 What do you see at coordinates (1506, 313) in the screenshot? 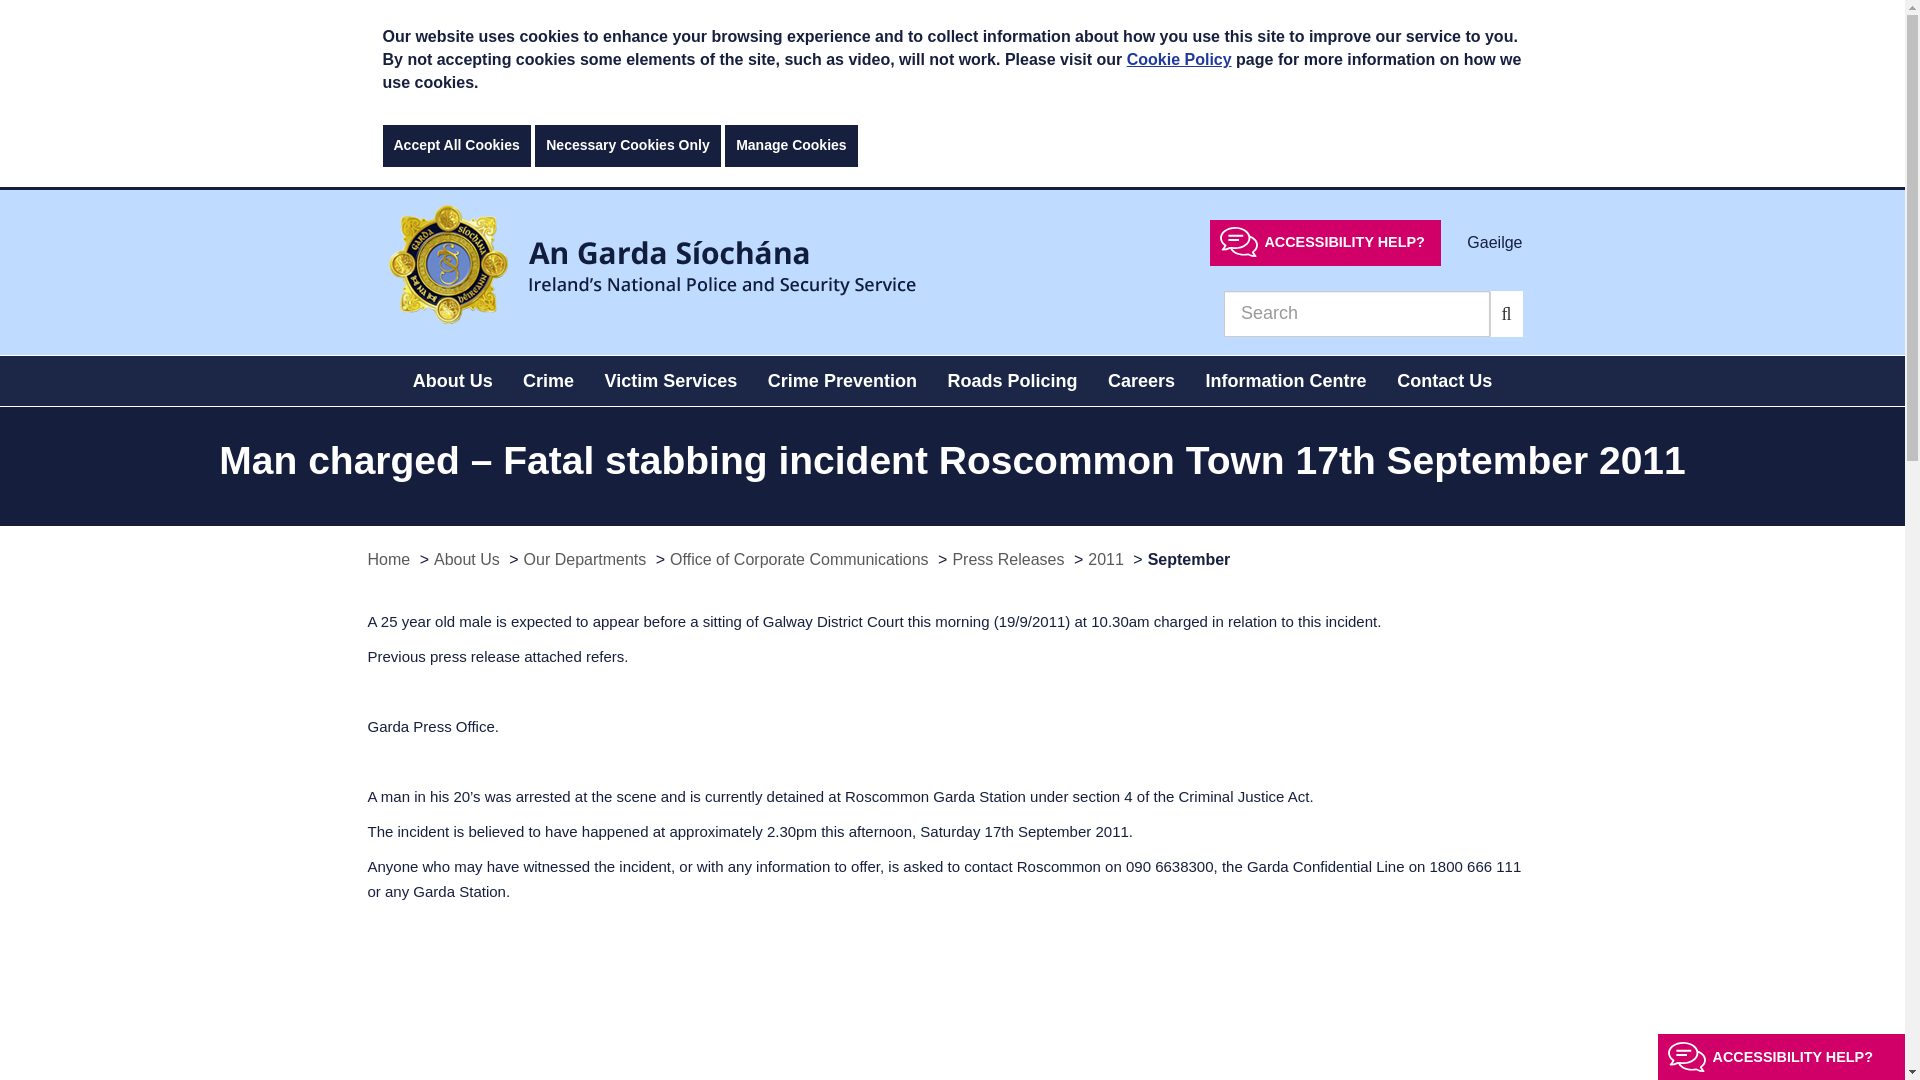
I see `search button` at bounding box center [1506, 313].